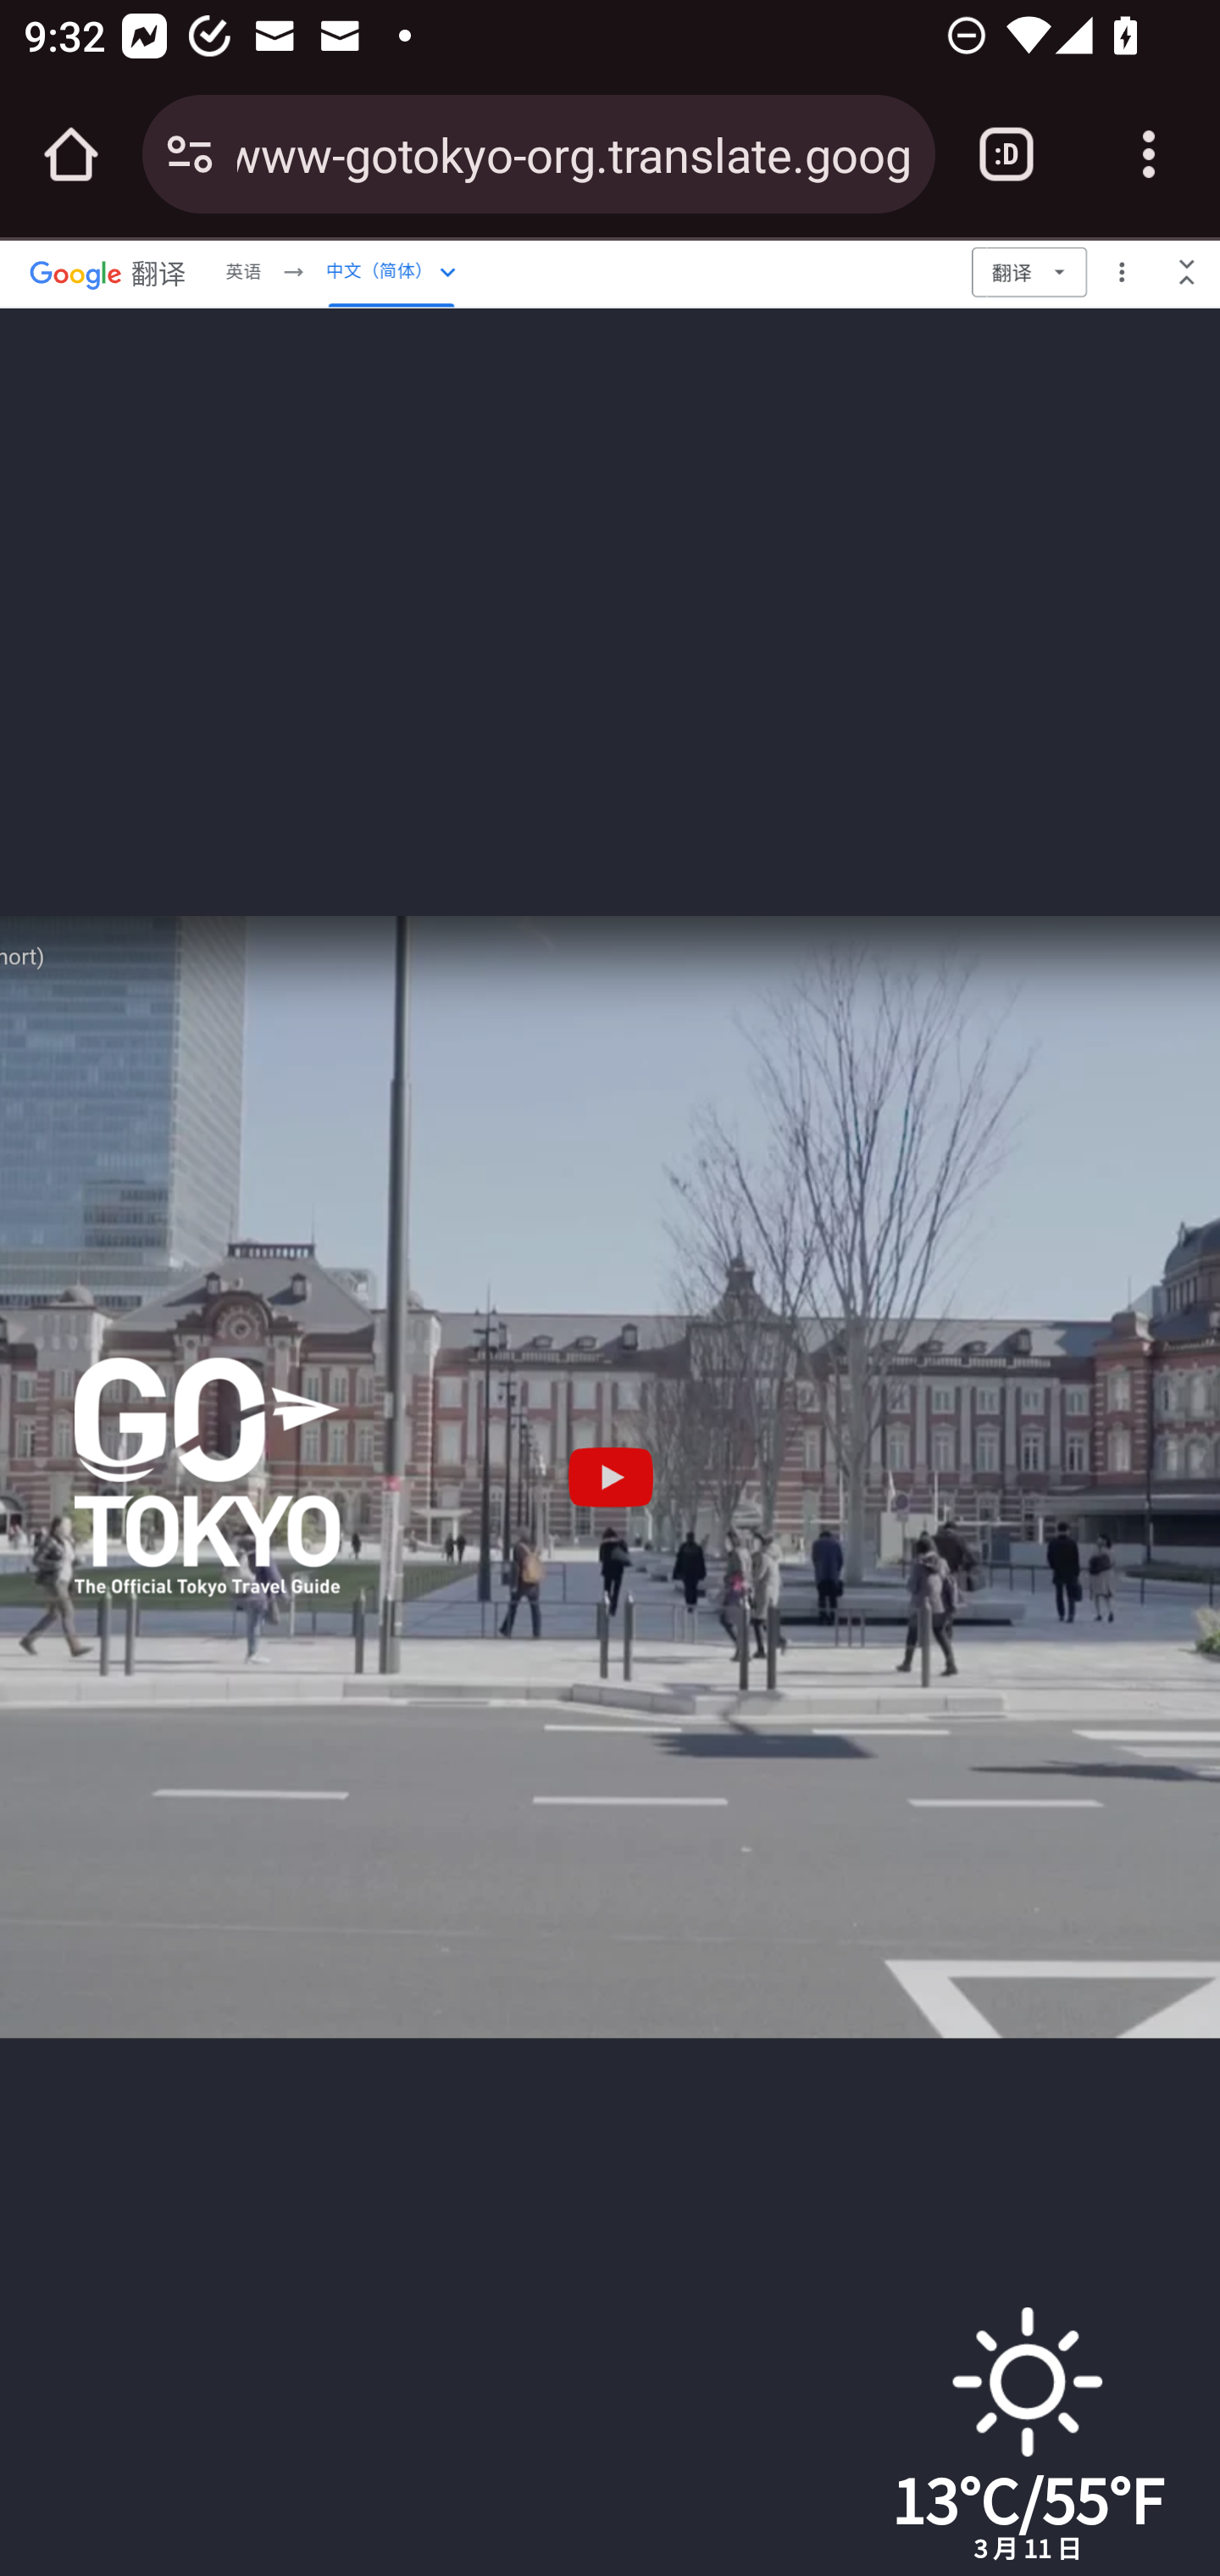  What do you see at coordinates (242, 271) in the screenshot?
I see `英语` at bounding box center [242, 271].